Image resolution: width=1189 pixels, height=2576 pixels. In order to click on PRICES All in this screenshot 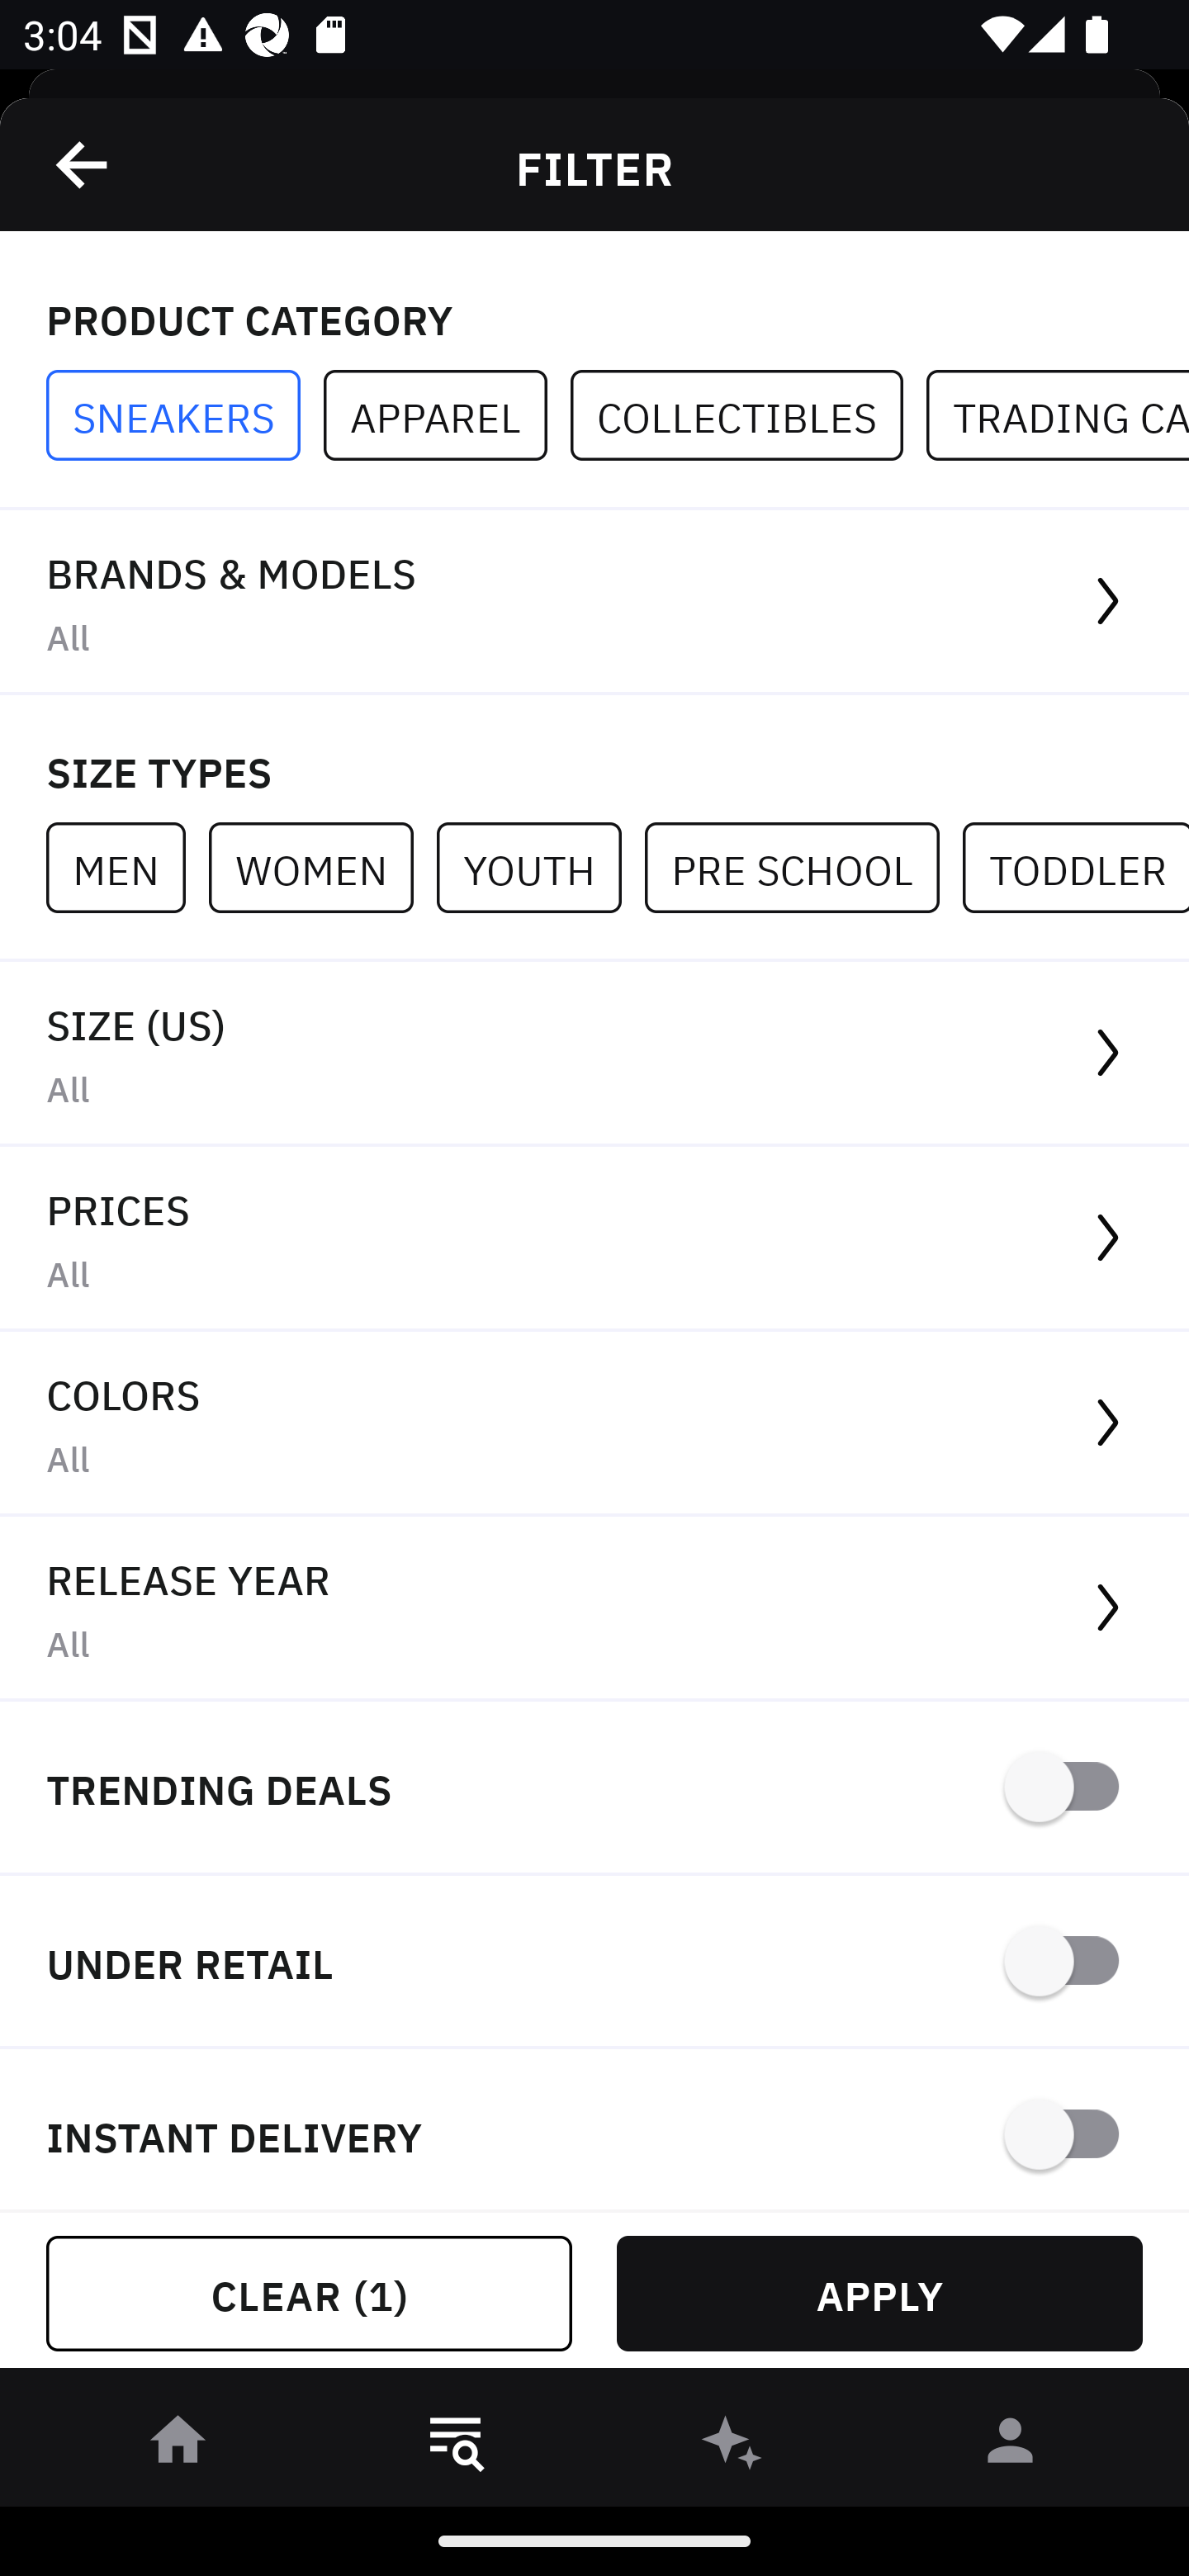, I will do `click(594, 1238)`.